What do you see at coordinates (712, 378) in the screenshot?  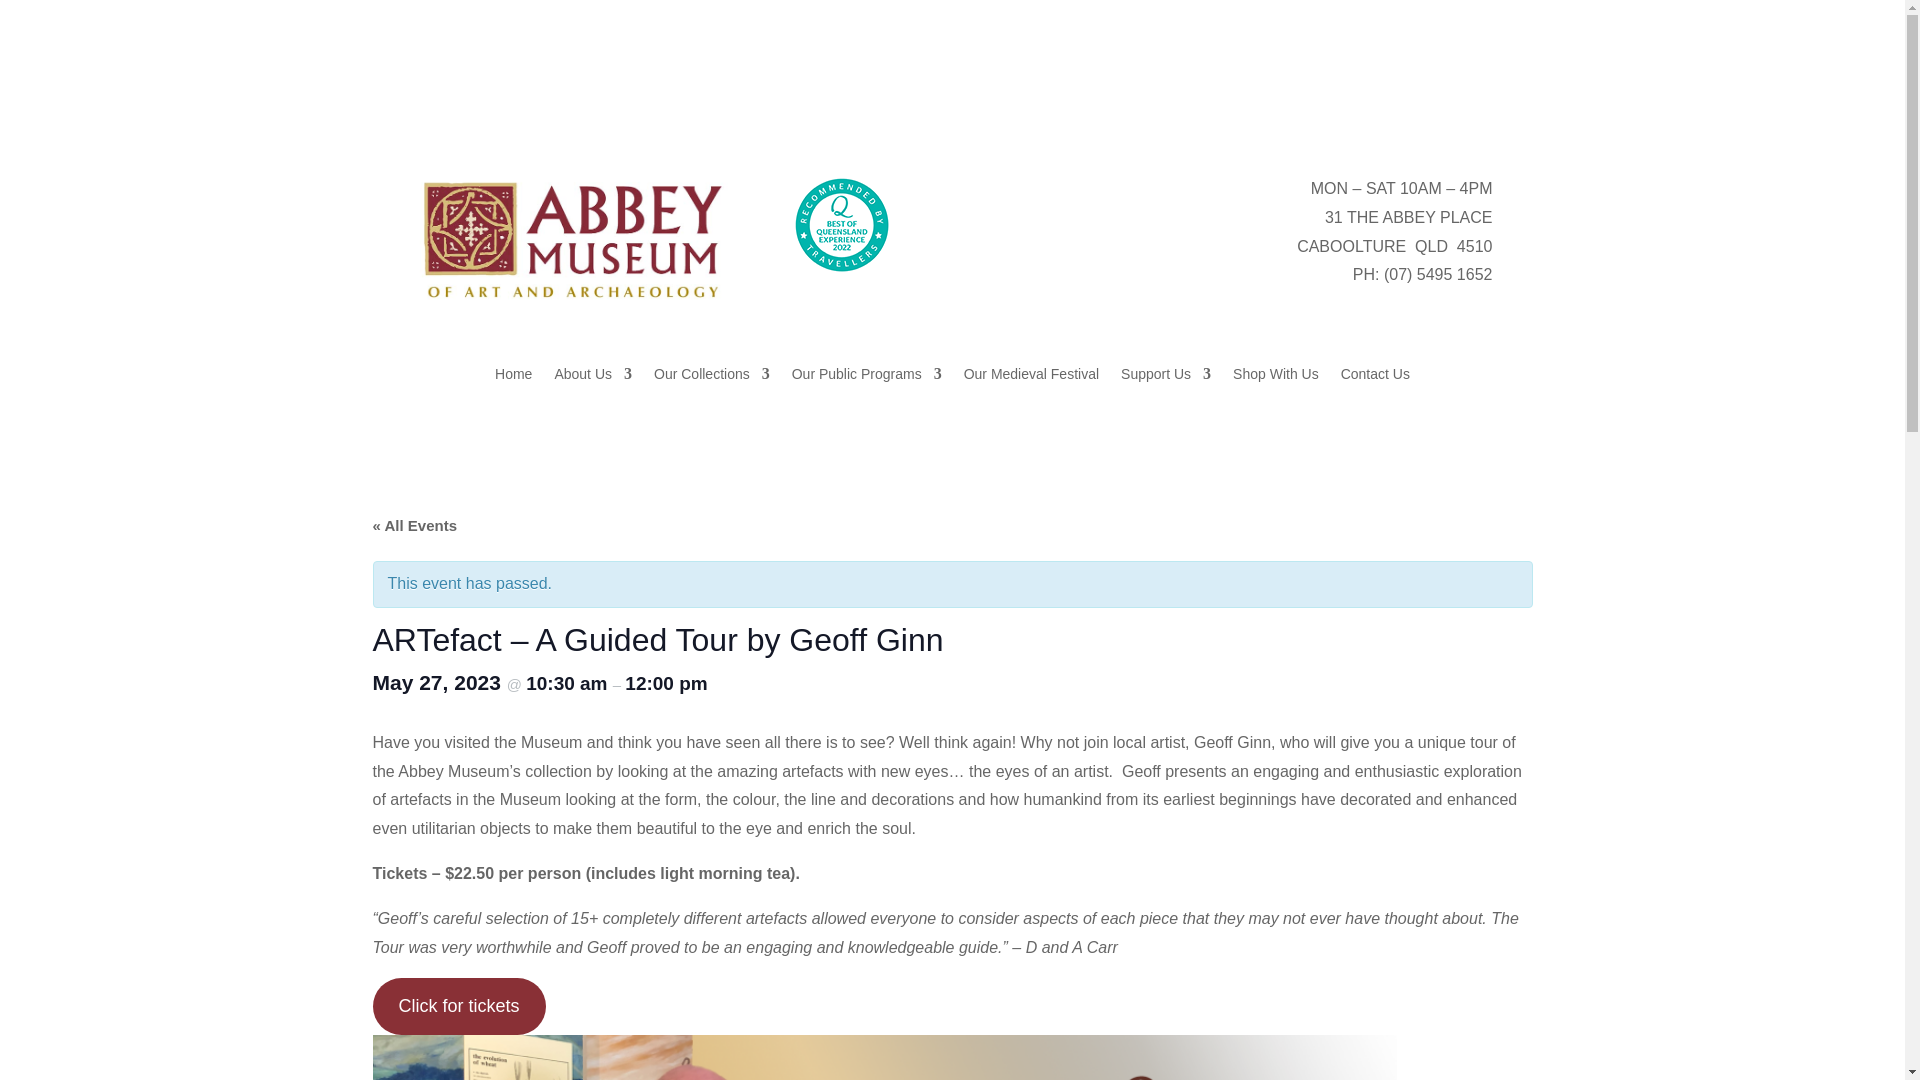 I see `Our Collections` at bounding box center [712, 378].